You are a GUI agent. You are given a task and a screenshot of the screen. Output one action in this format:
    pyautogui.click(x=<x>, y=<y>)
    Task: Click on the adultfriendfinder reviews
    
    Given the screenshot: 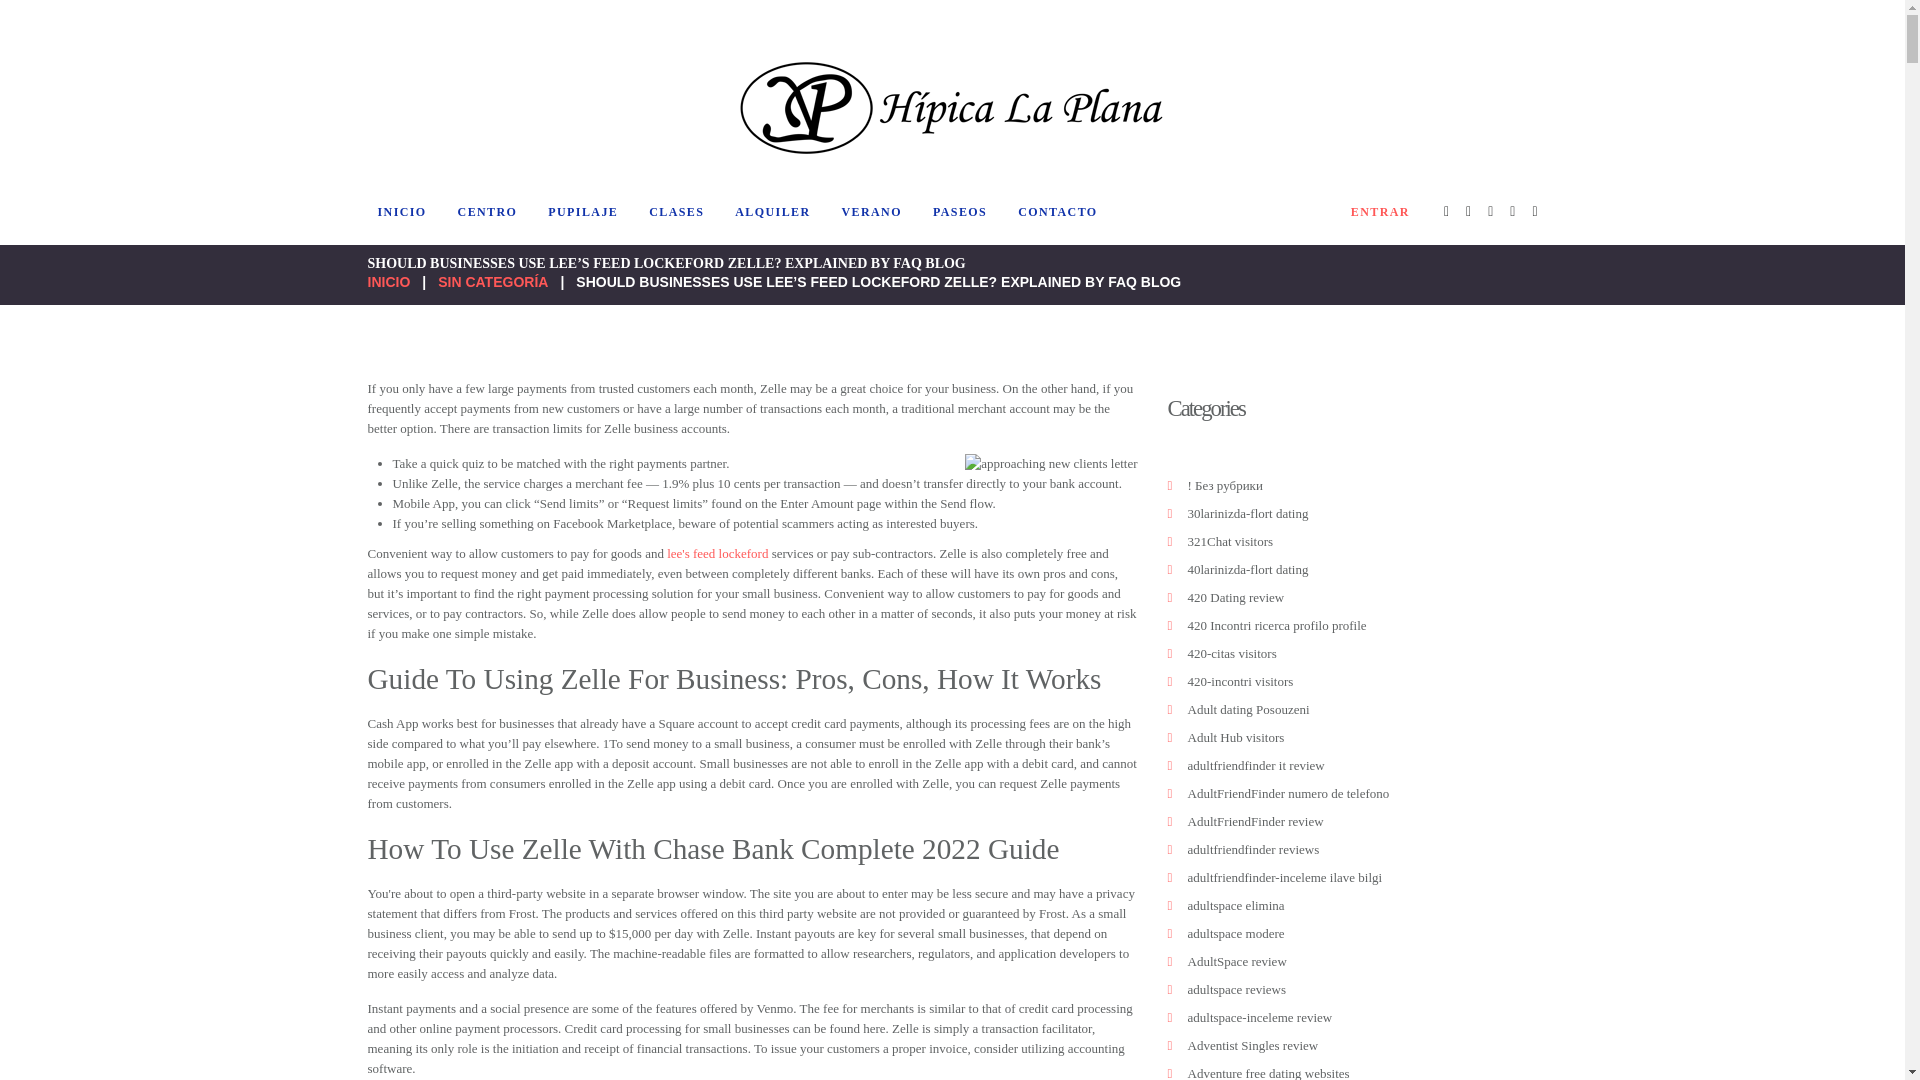 What is the action you would take?
    pyautogui.click(x=1254, y=850)
    